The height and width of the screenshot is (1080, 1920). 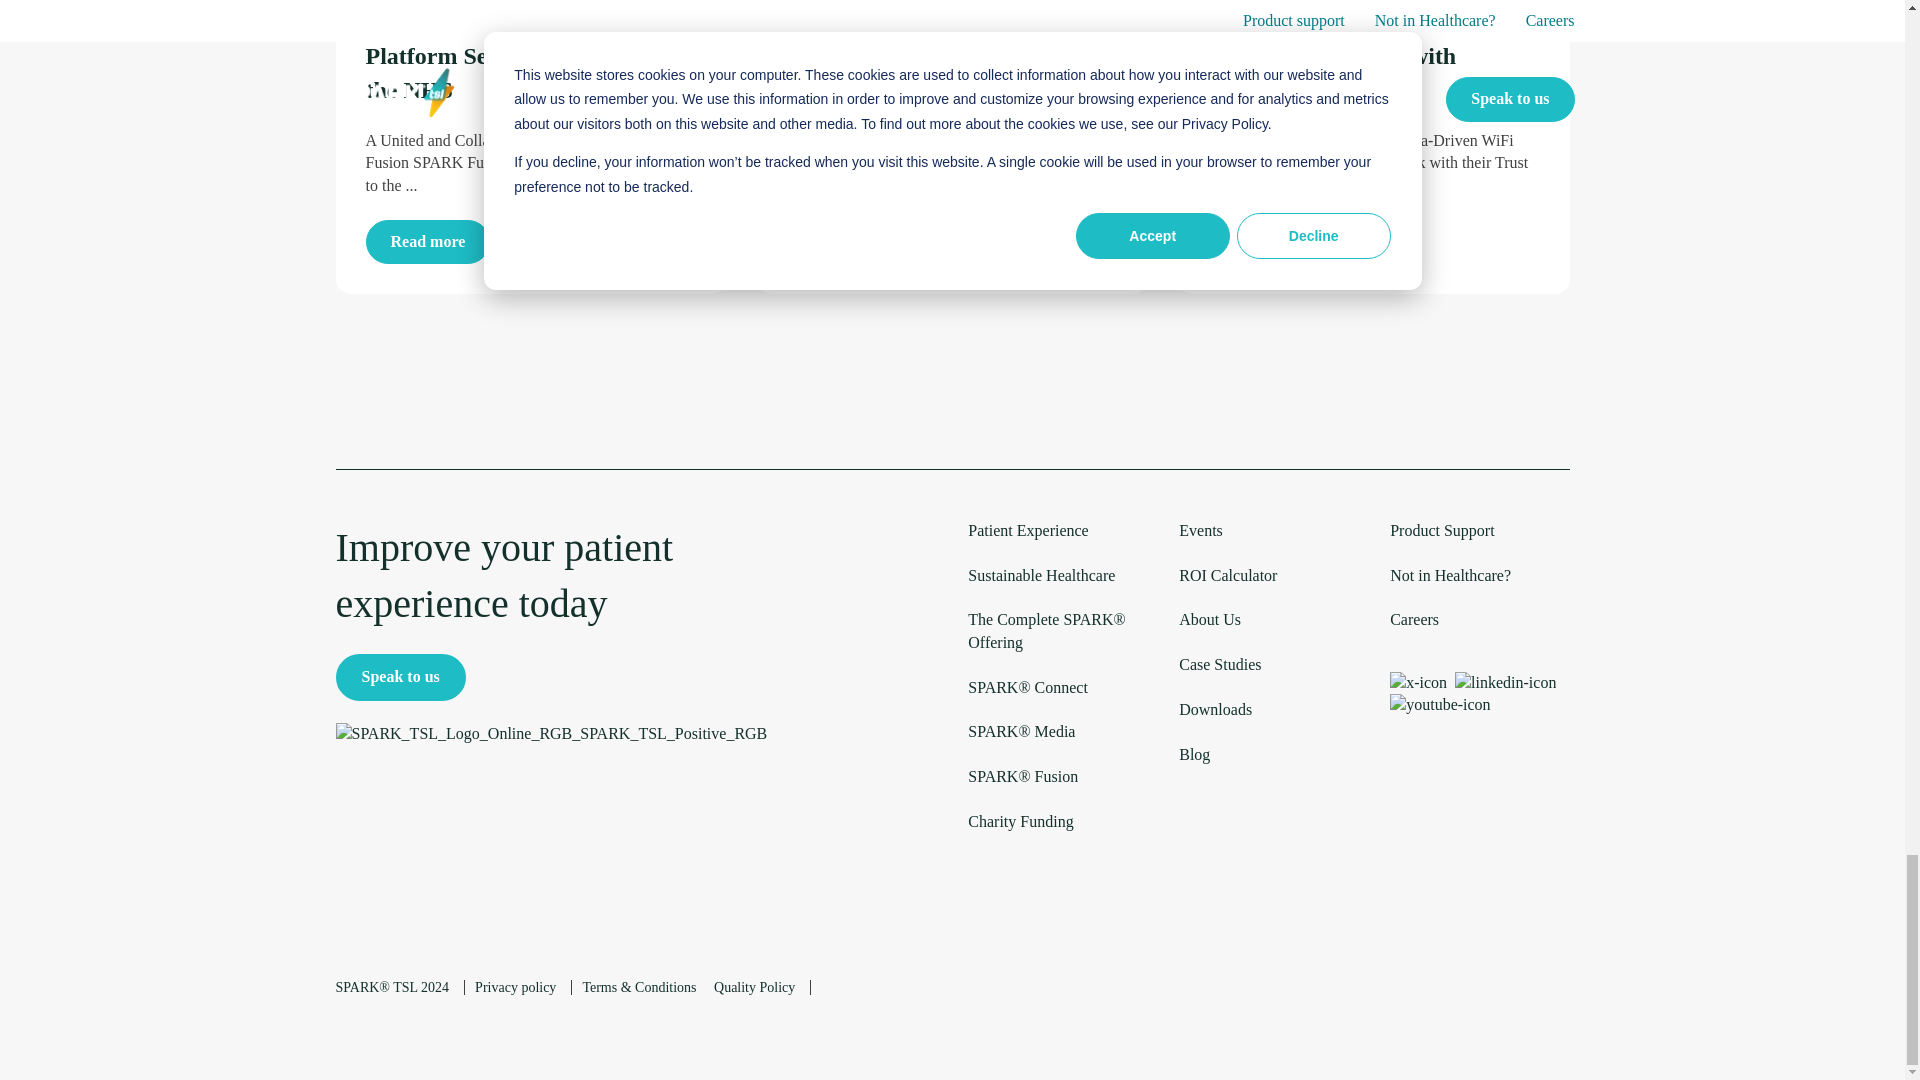 I want to click on Speak to us, so click(x=401, y=676).